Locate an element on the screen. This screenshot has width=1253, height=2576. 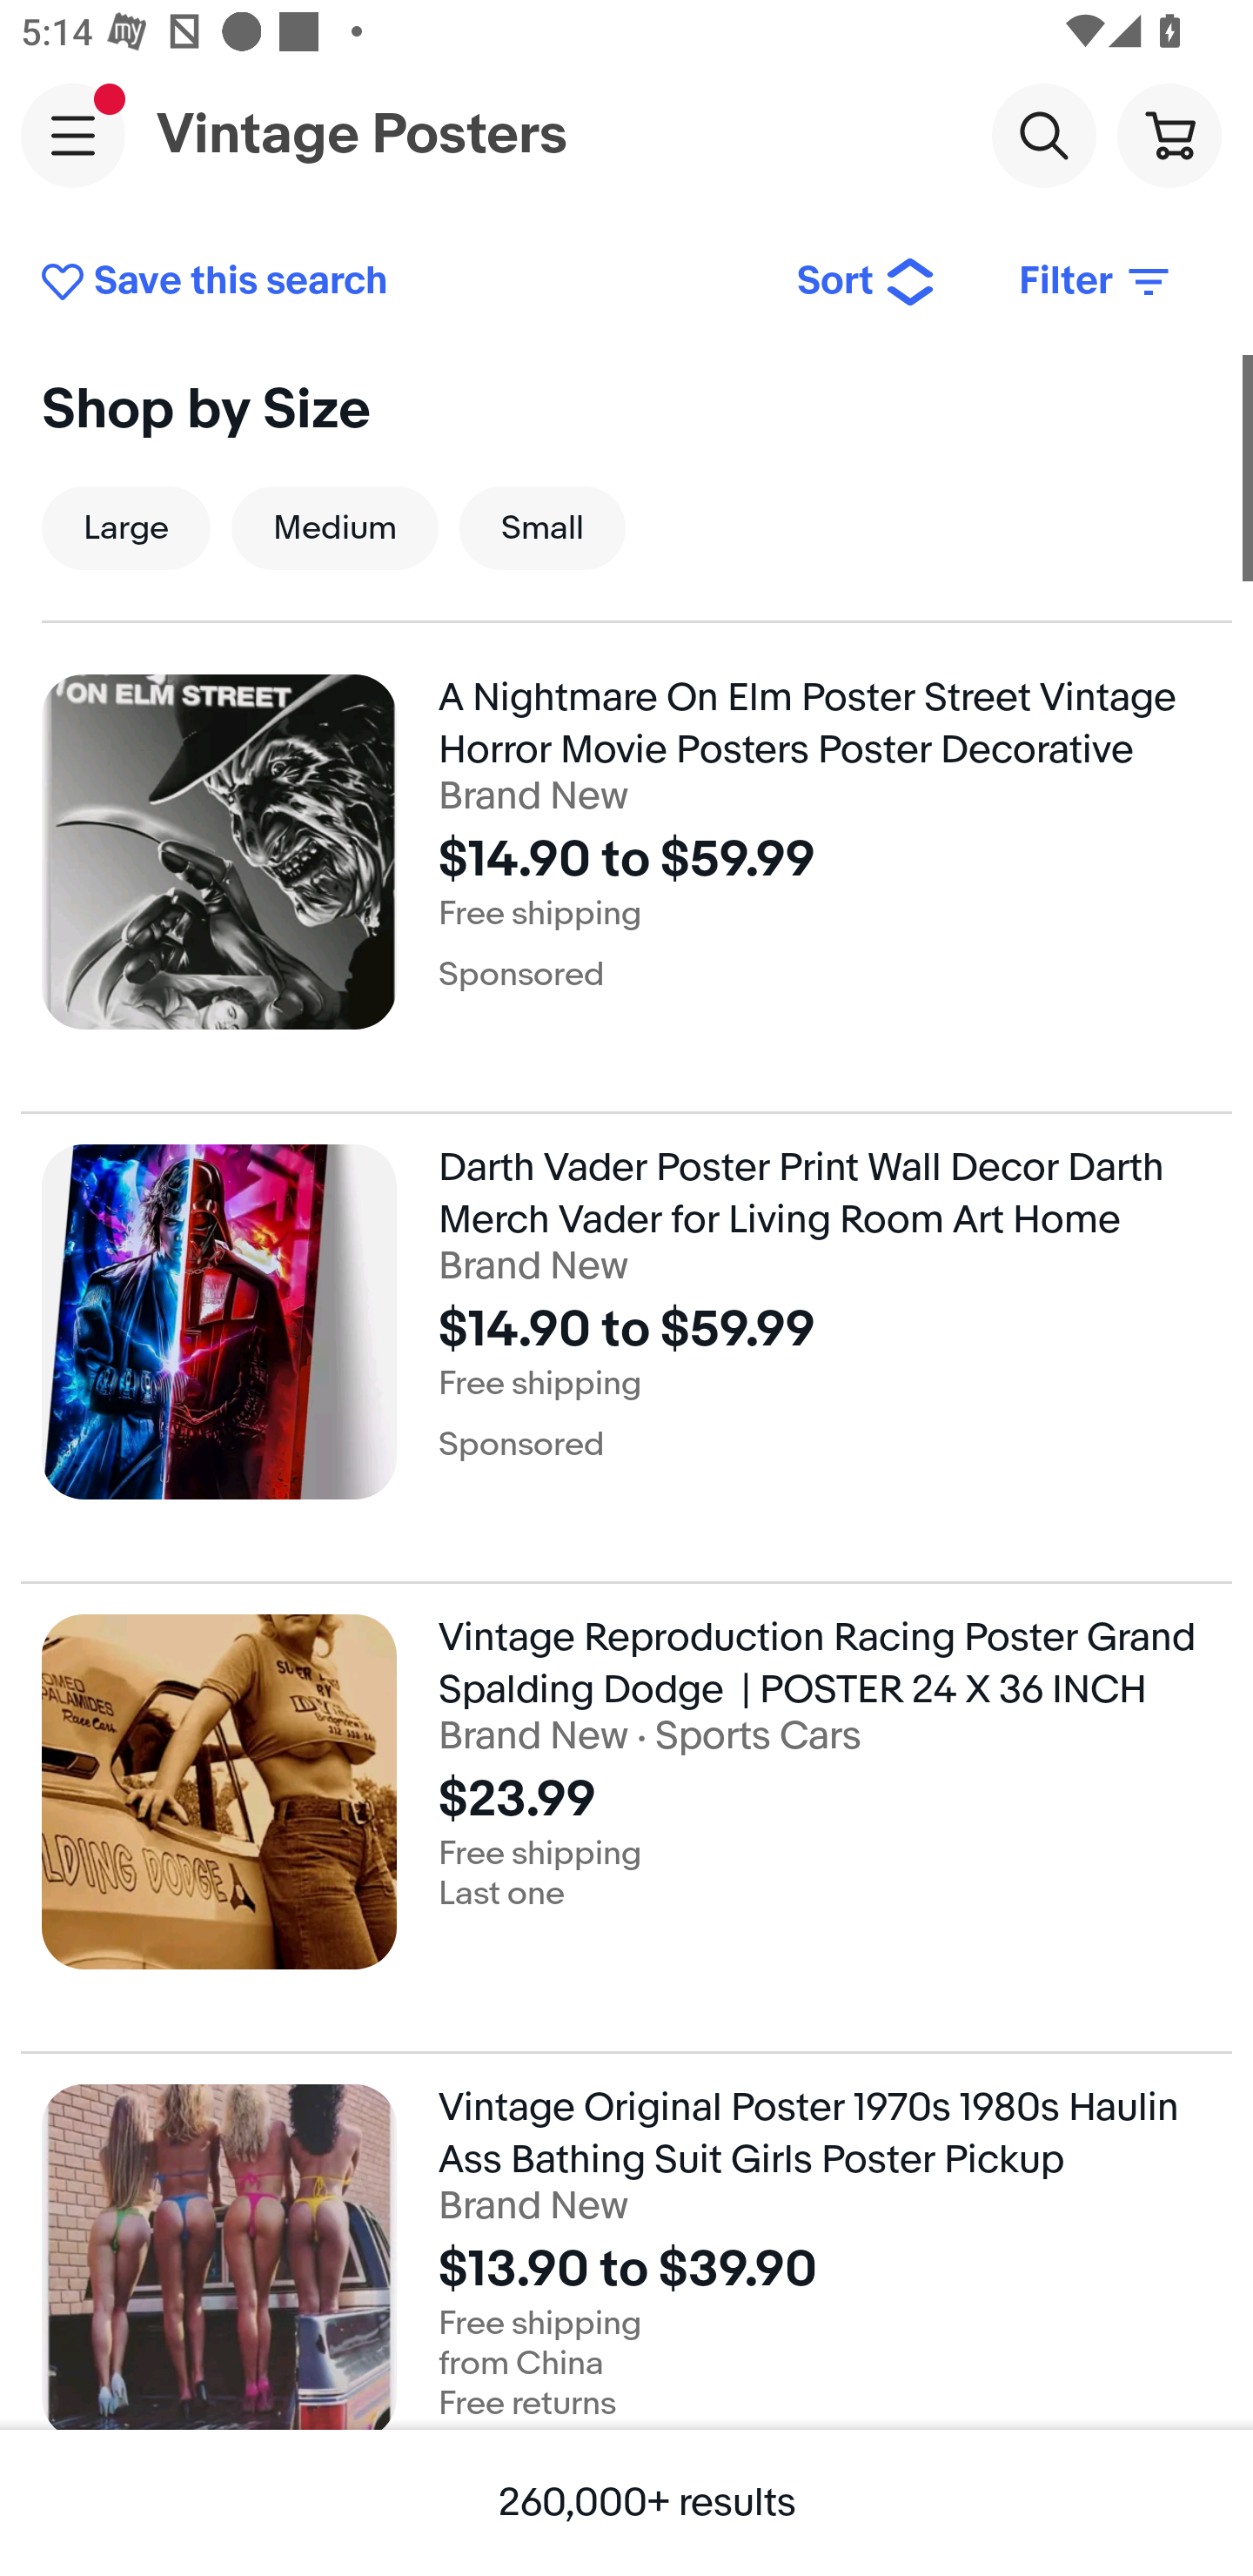
Main navigation, notification is pending, open is located at coordinates (73, 135).